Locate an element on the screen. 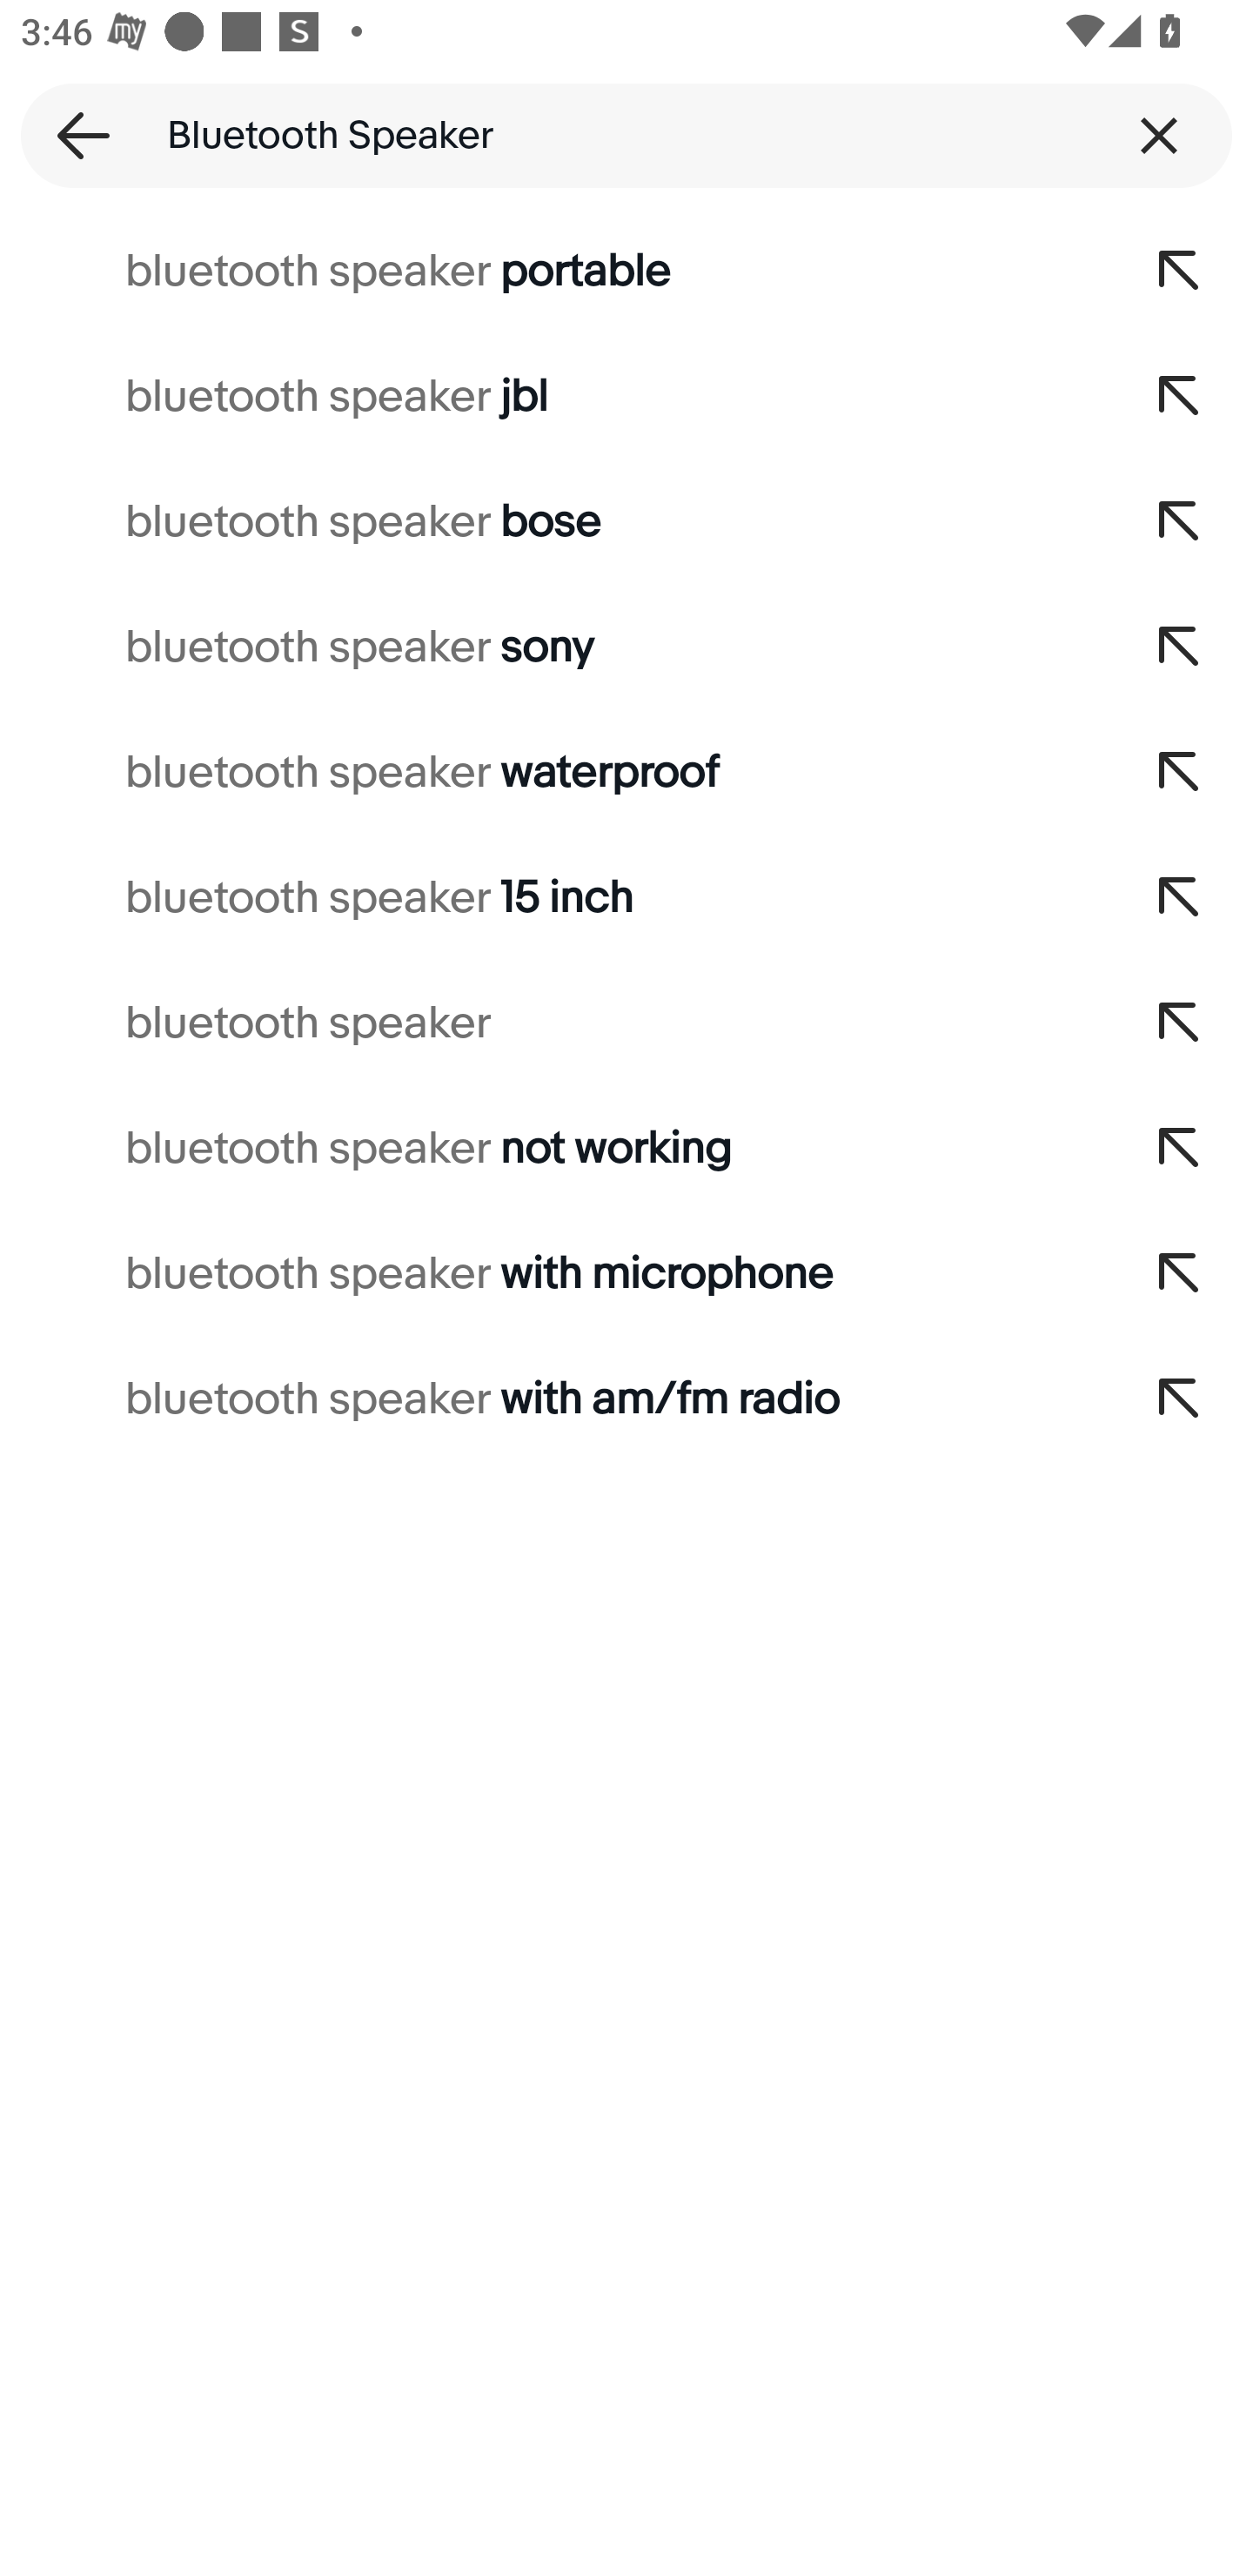  Back is located at coordinates (73, 135).